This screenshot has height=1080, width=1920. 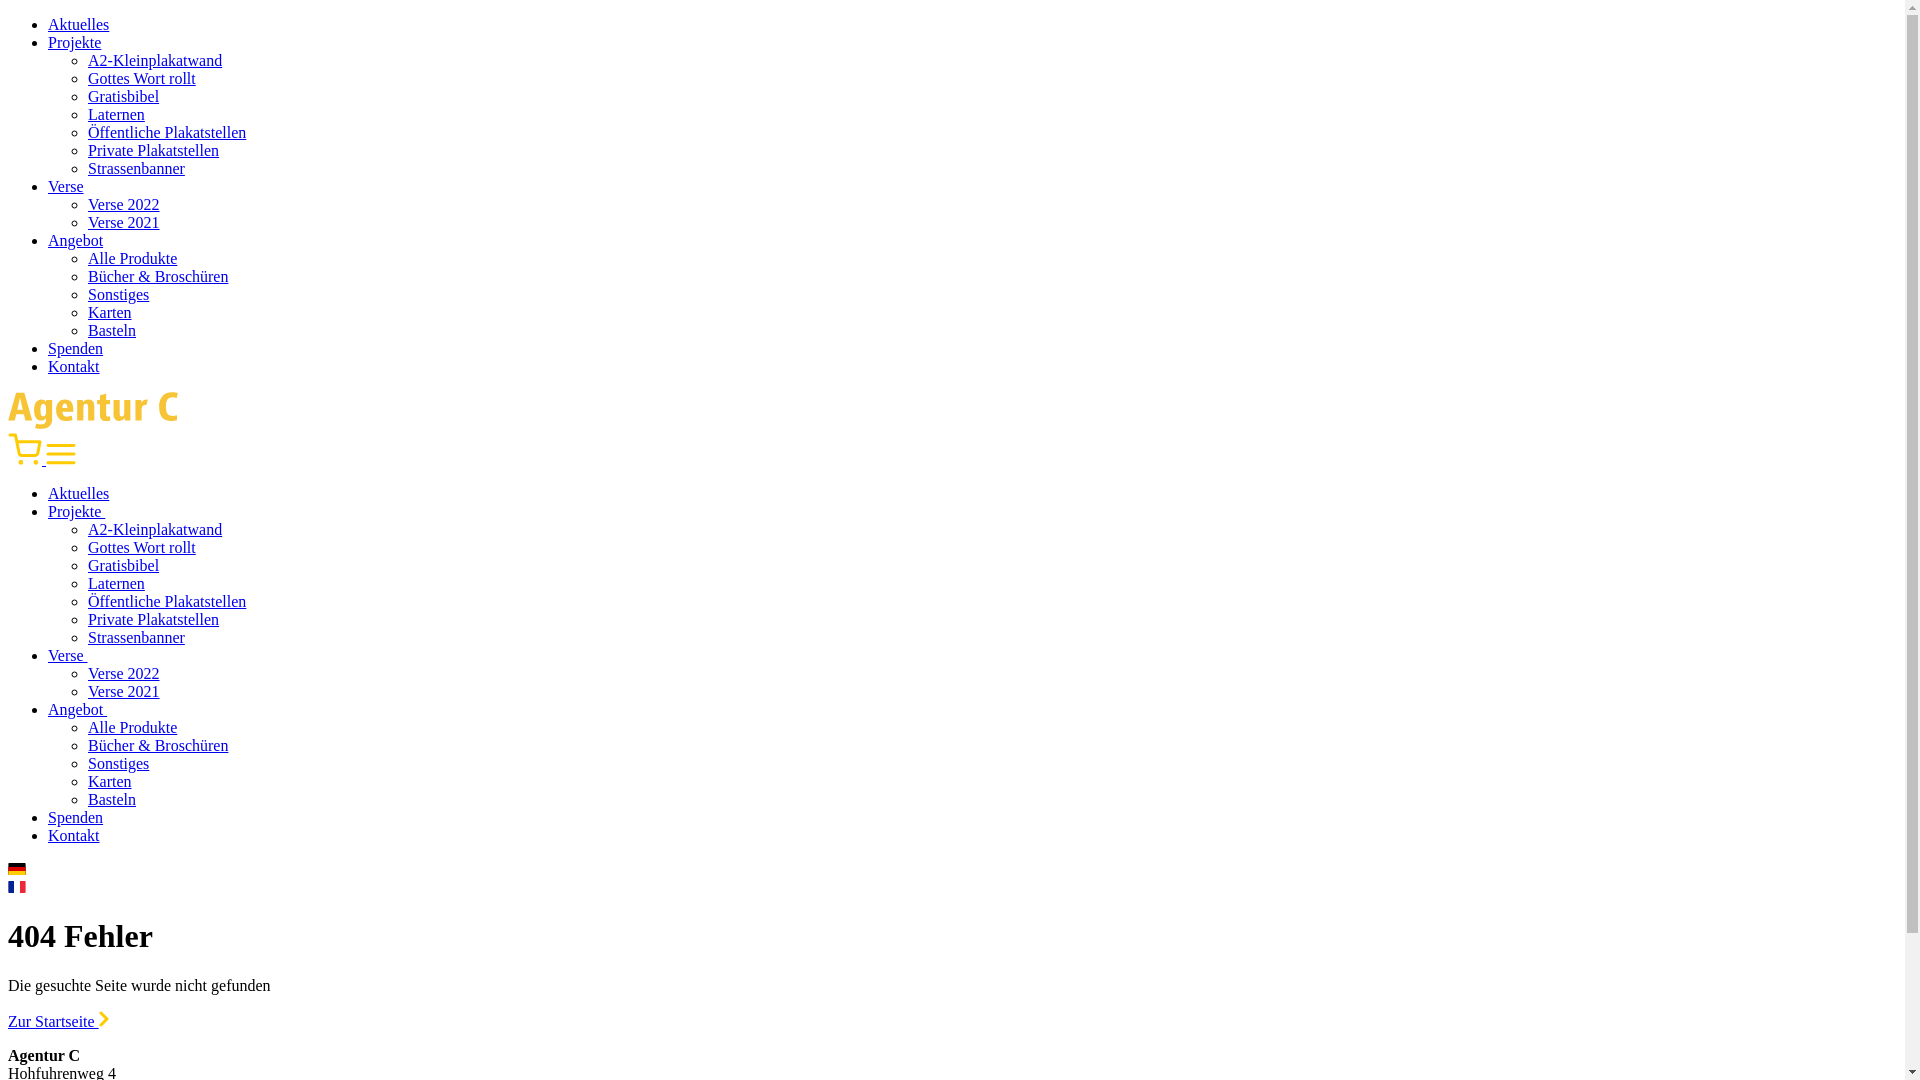 I want to click on Verse, so click(x=66, y=186).